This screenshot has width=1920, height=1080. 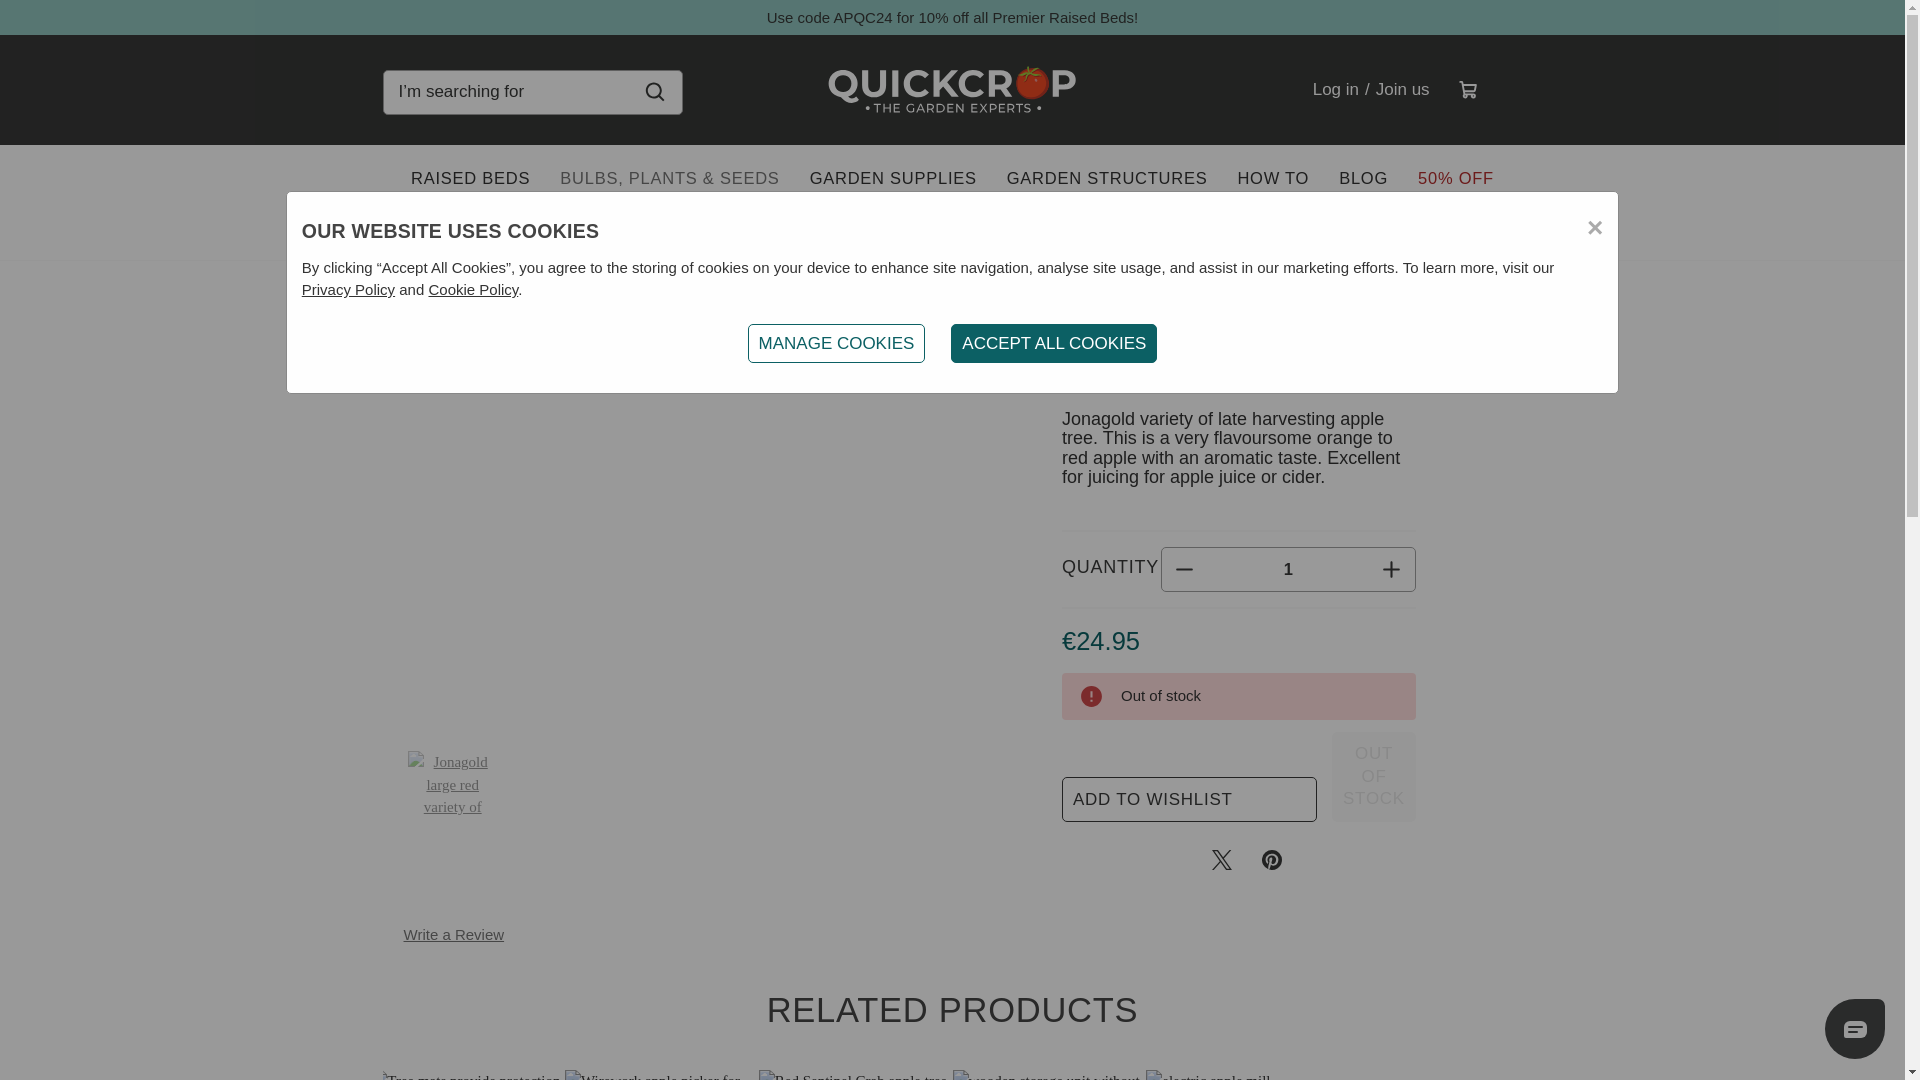 I want to click on Wirework apple picker for harvesting apples from trees, so click(x=661, y=1075).